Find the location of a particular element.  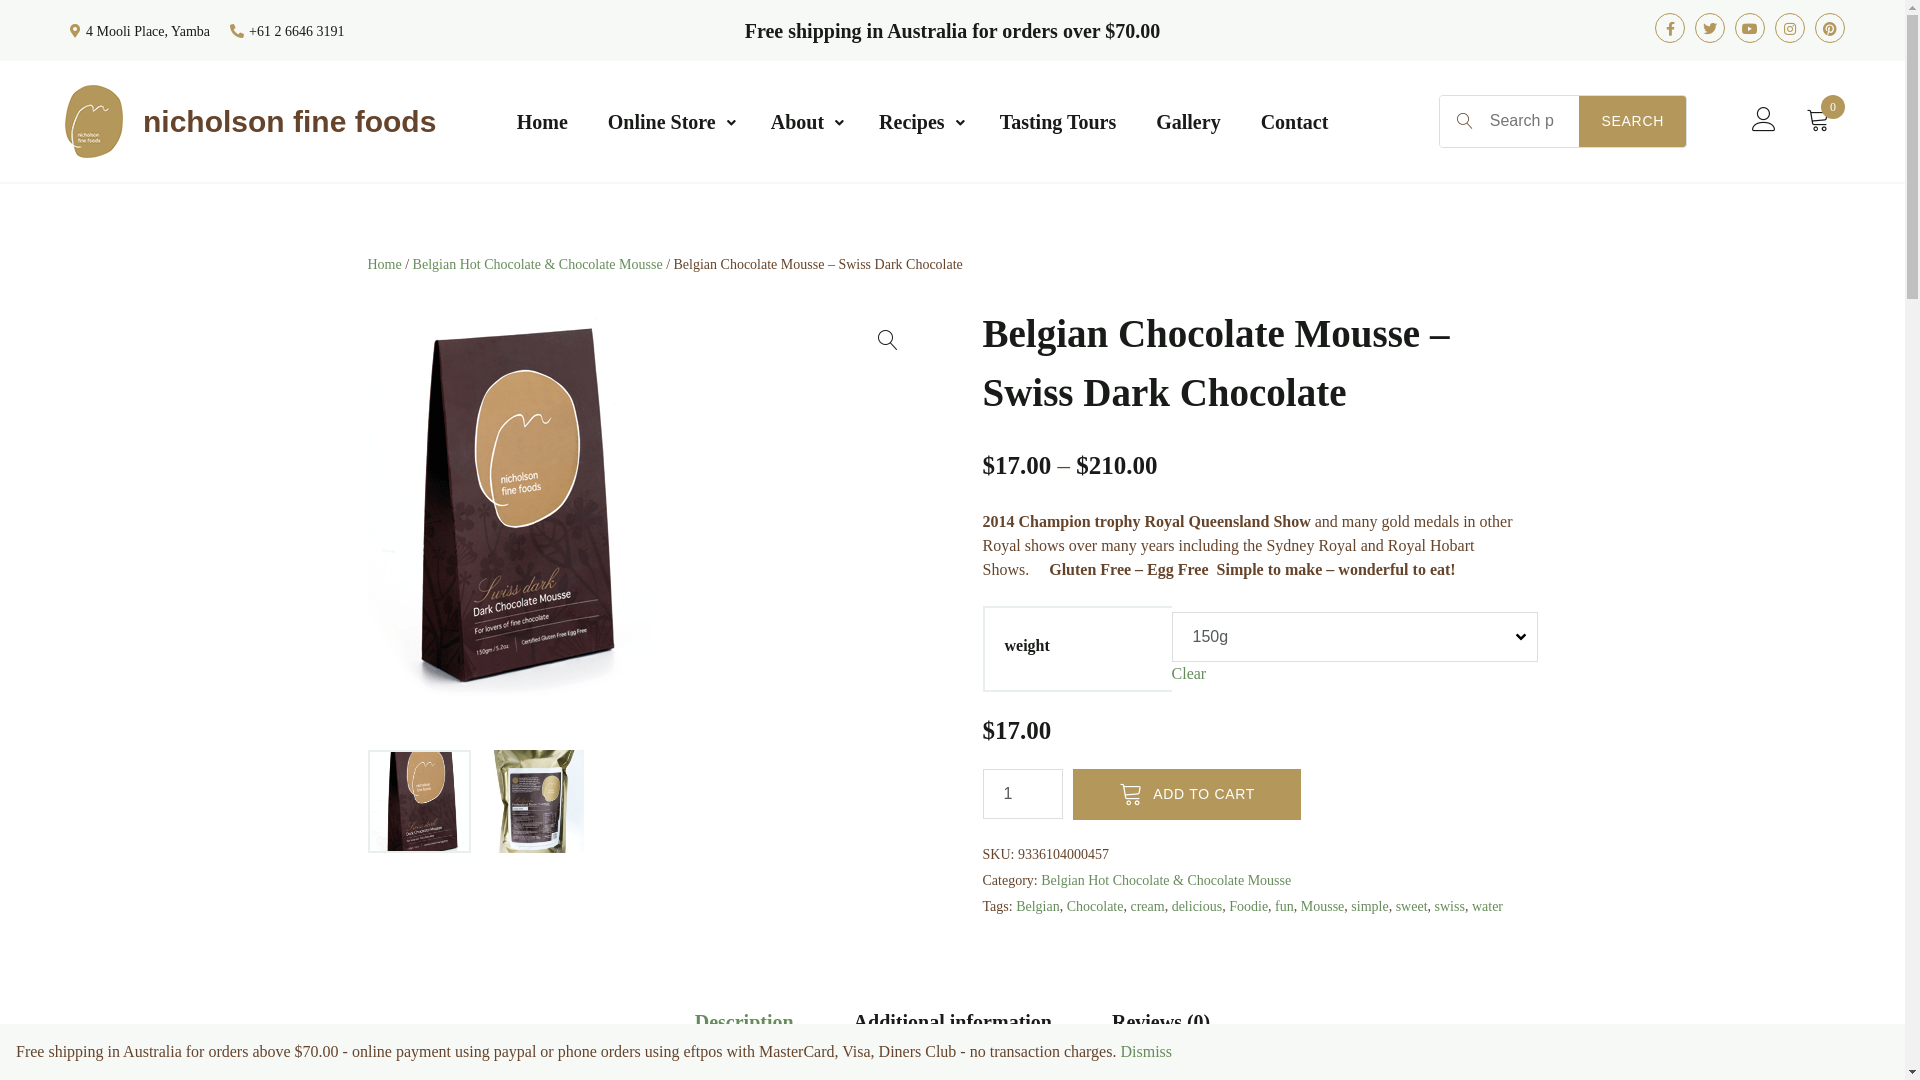

Home is located at coordinates (385, 264).